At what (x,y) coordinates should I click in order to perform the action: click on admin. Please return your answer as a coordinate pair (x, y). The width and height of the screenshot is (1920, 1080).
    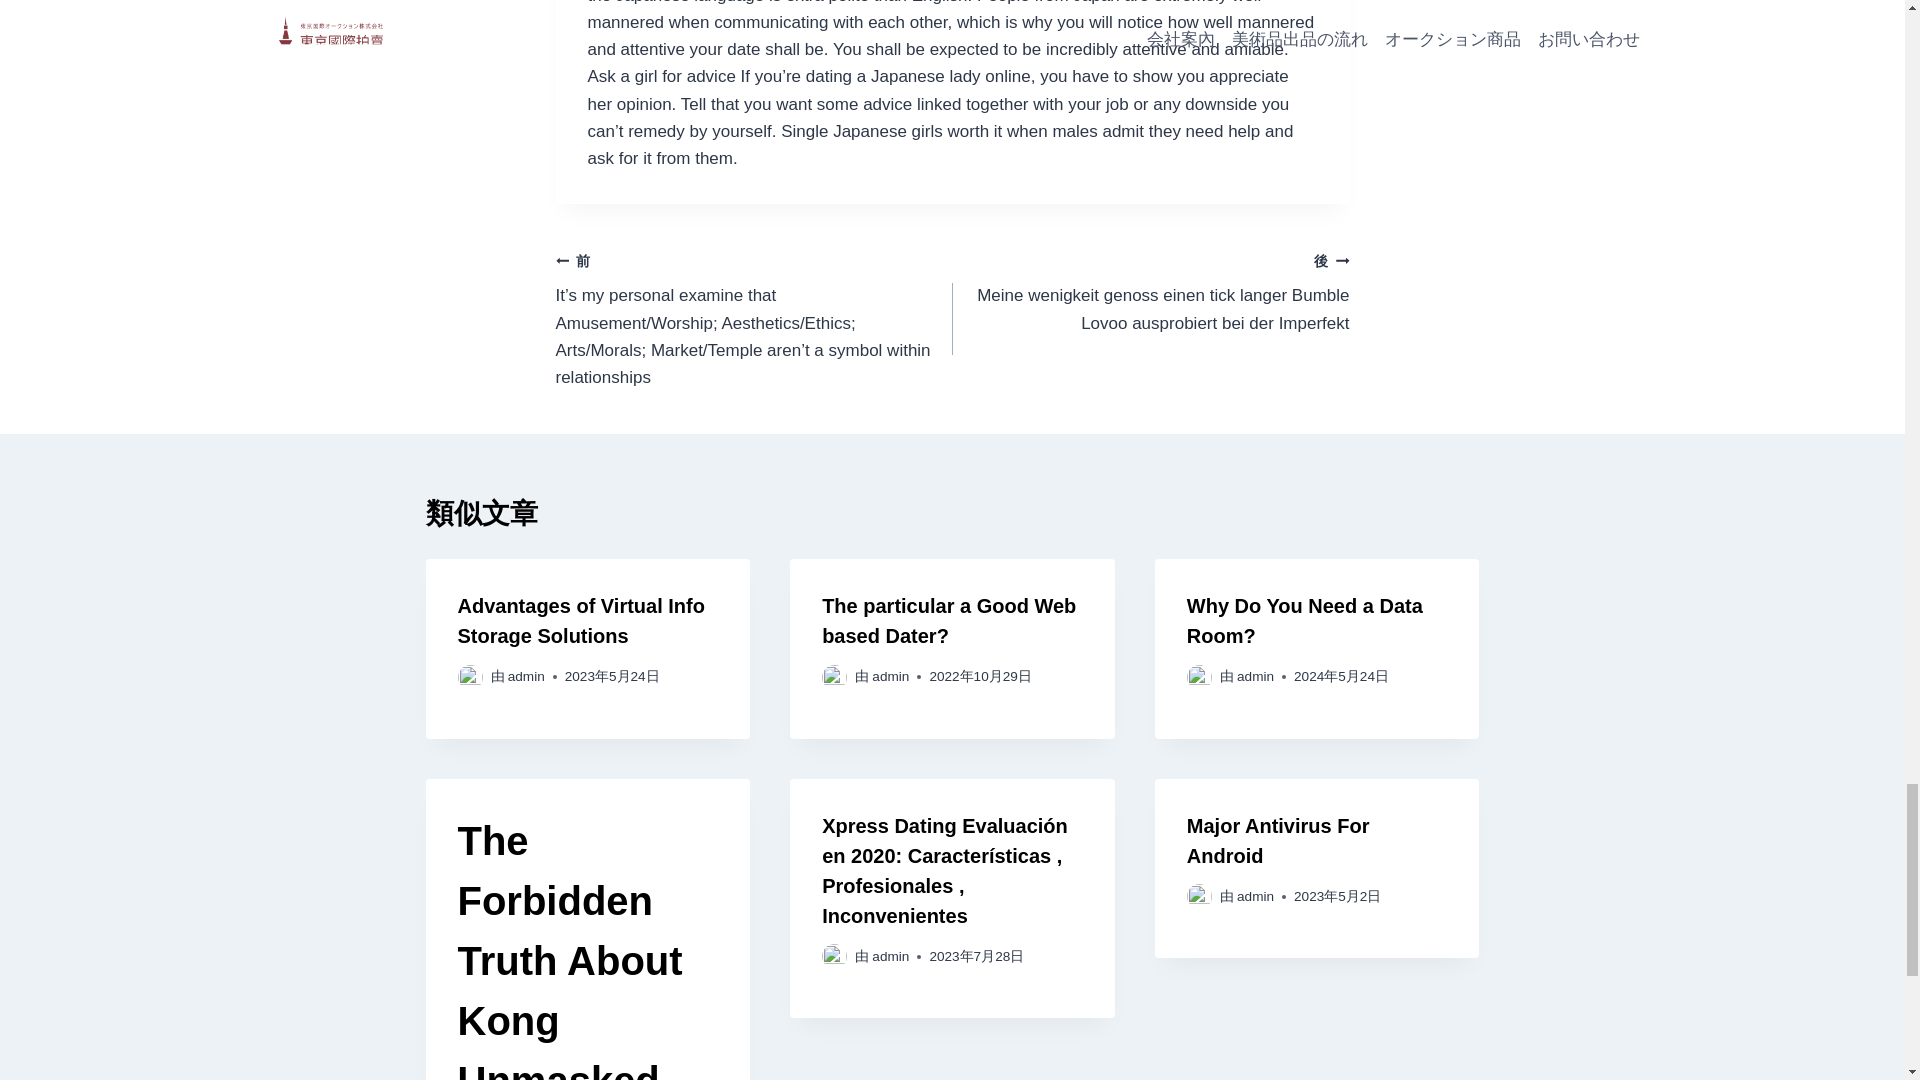
    Looking at the image, I should click on (1255, 676).